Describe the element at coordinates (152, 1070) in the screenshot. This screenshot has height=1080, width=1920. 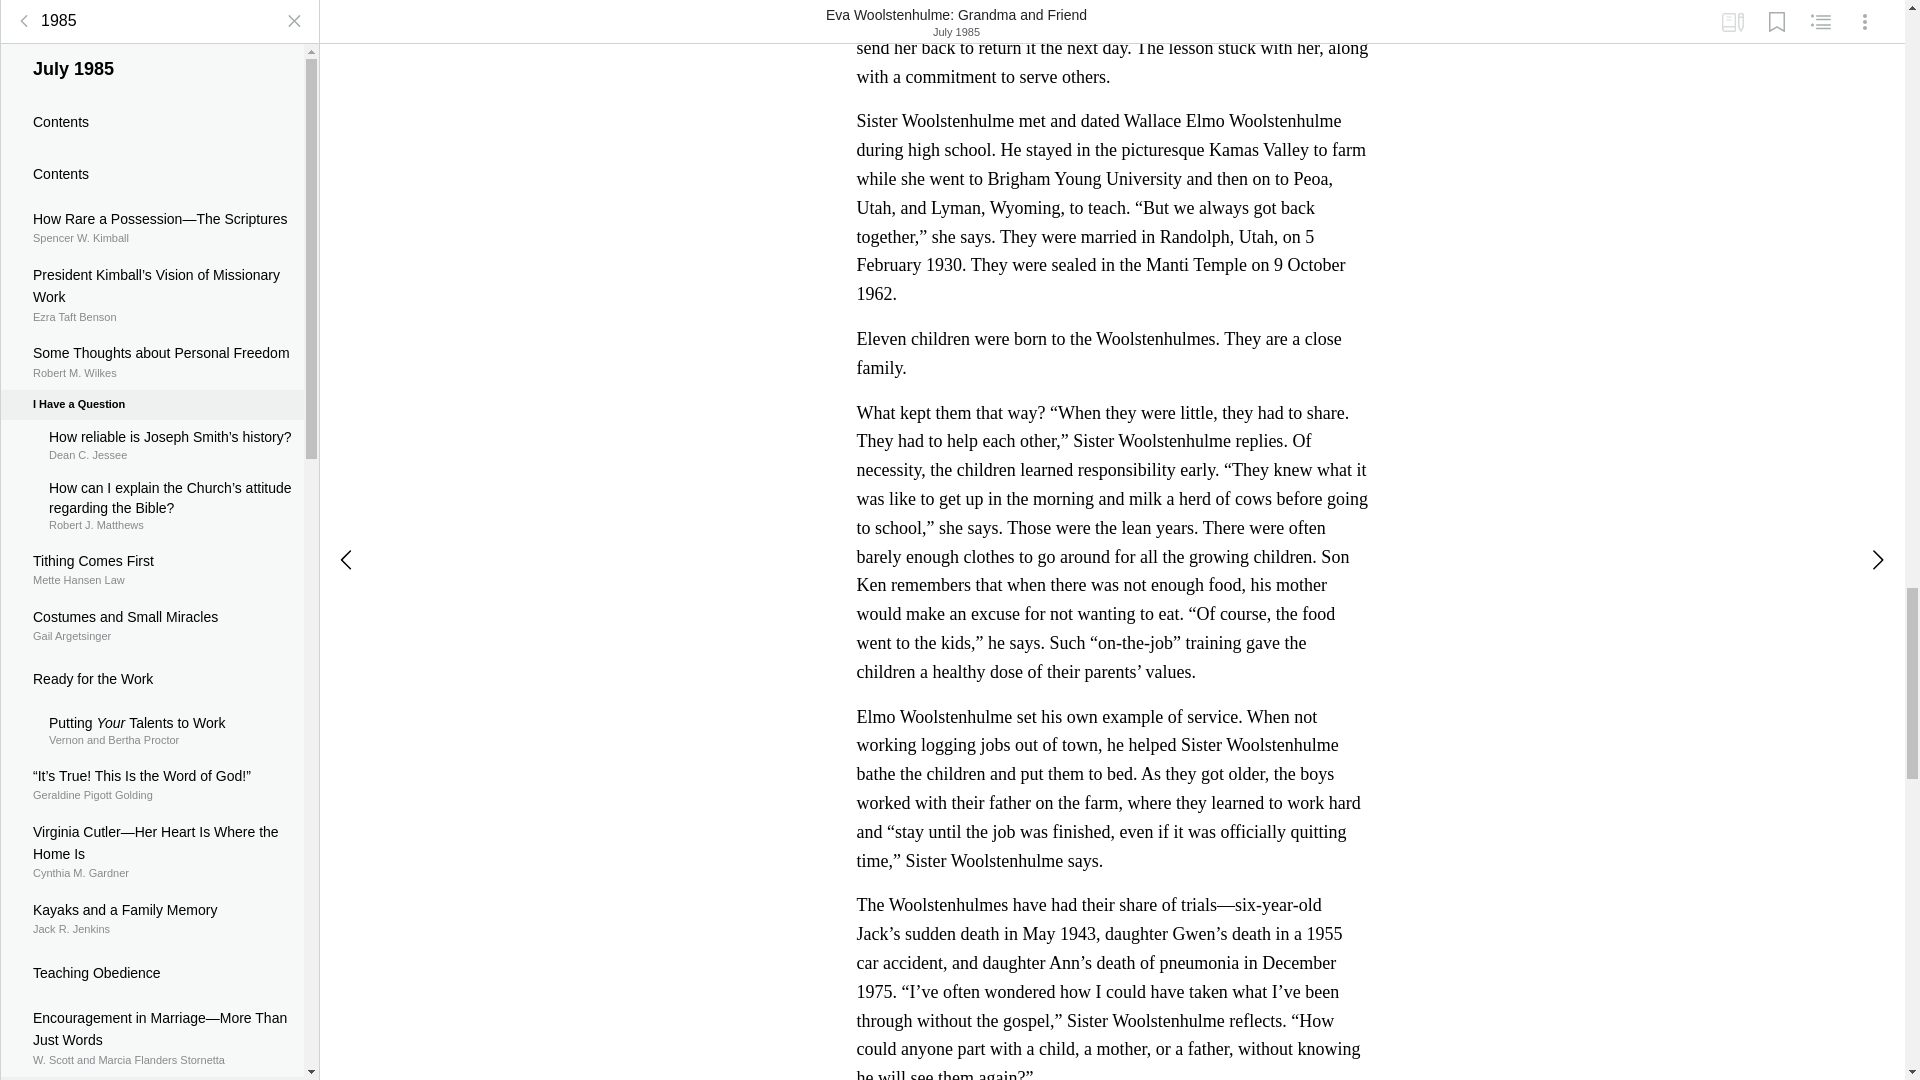
I see `Fireside Commemorates Aaronic Priesthood Restoration` at that location.